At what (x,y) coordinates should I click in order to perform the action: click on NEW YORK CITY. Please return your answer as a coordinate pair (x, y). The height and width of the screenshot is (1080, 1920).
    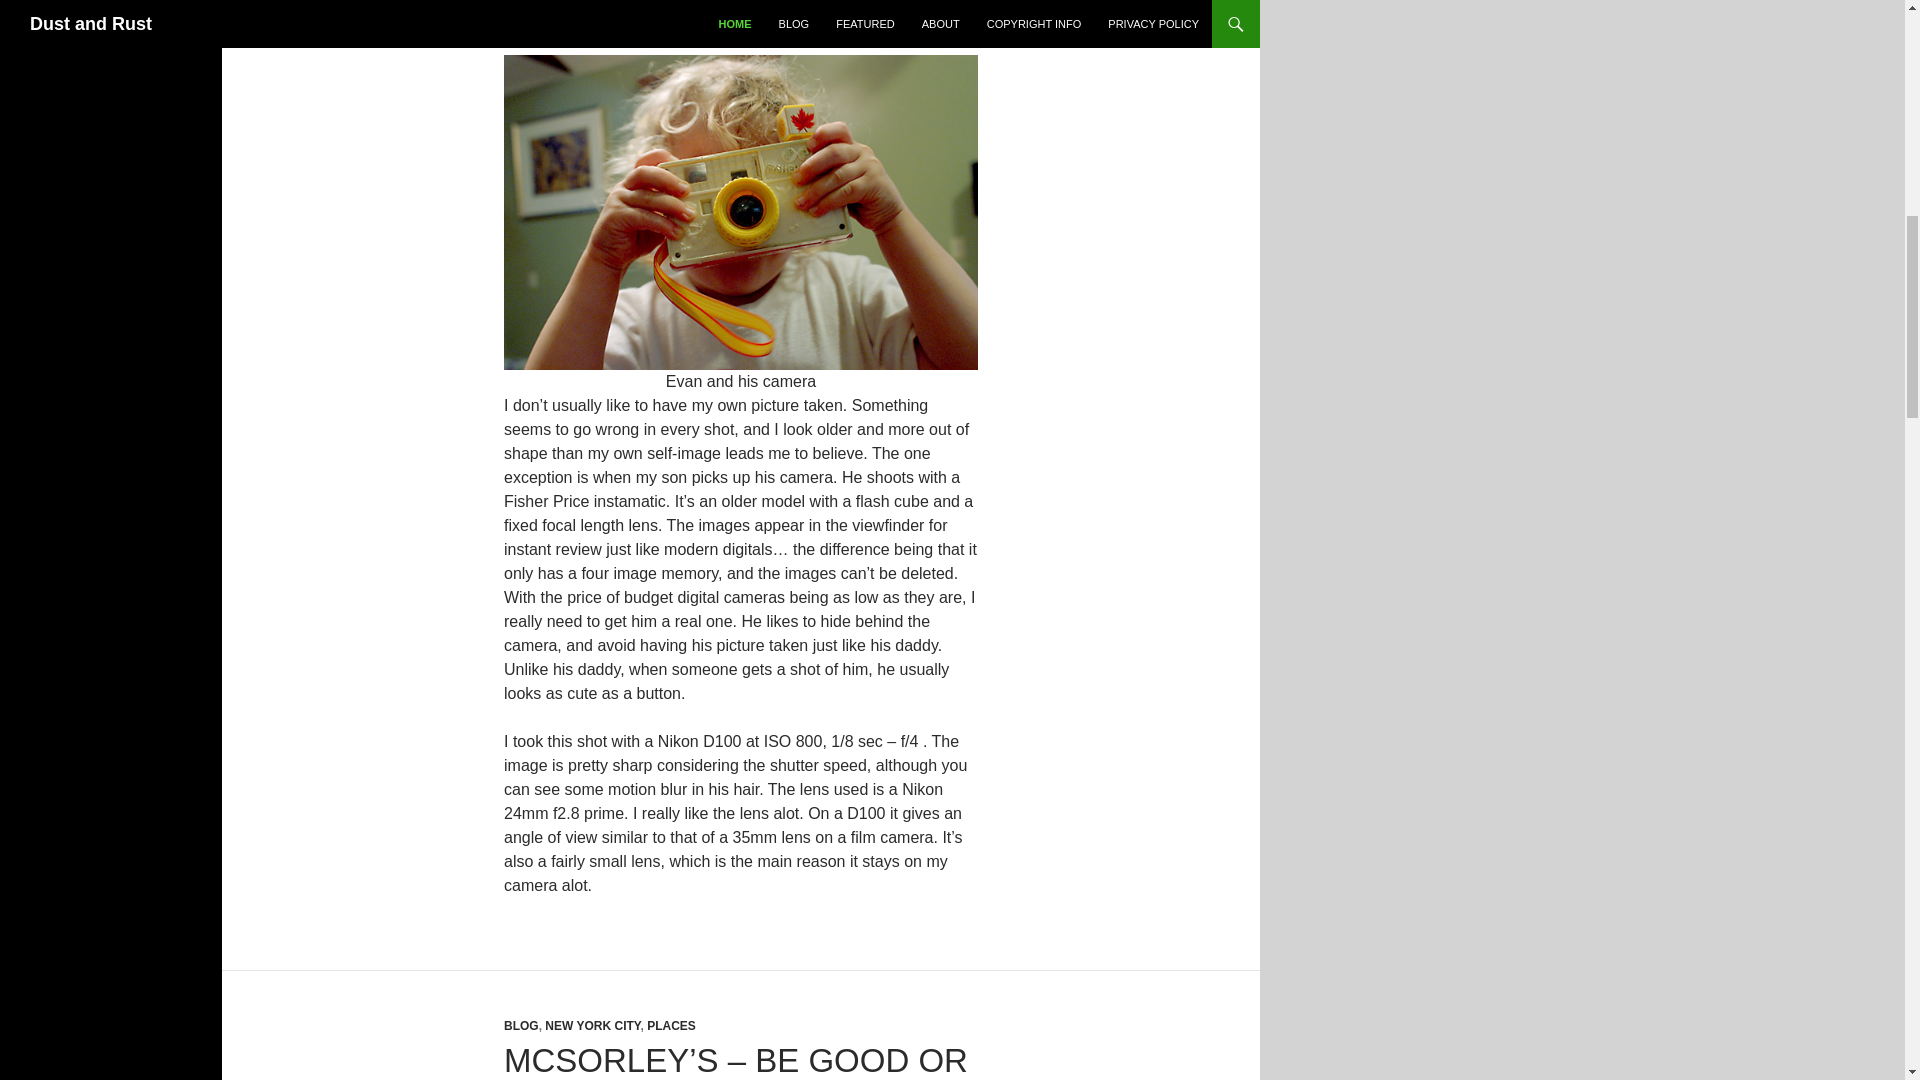
    Looking at the image, I should click on (592, 1026).